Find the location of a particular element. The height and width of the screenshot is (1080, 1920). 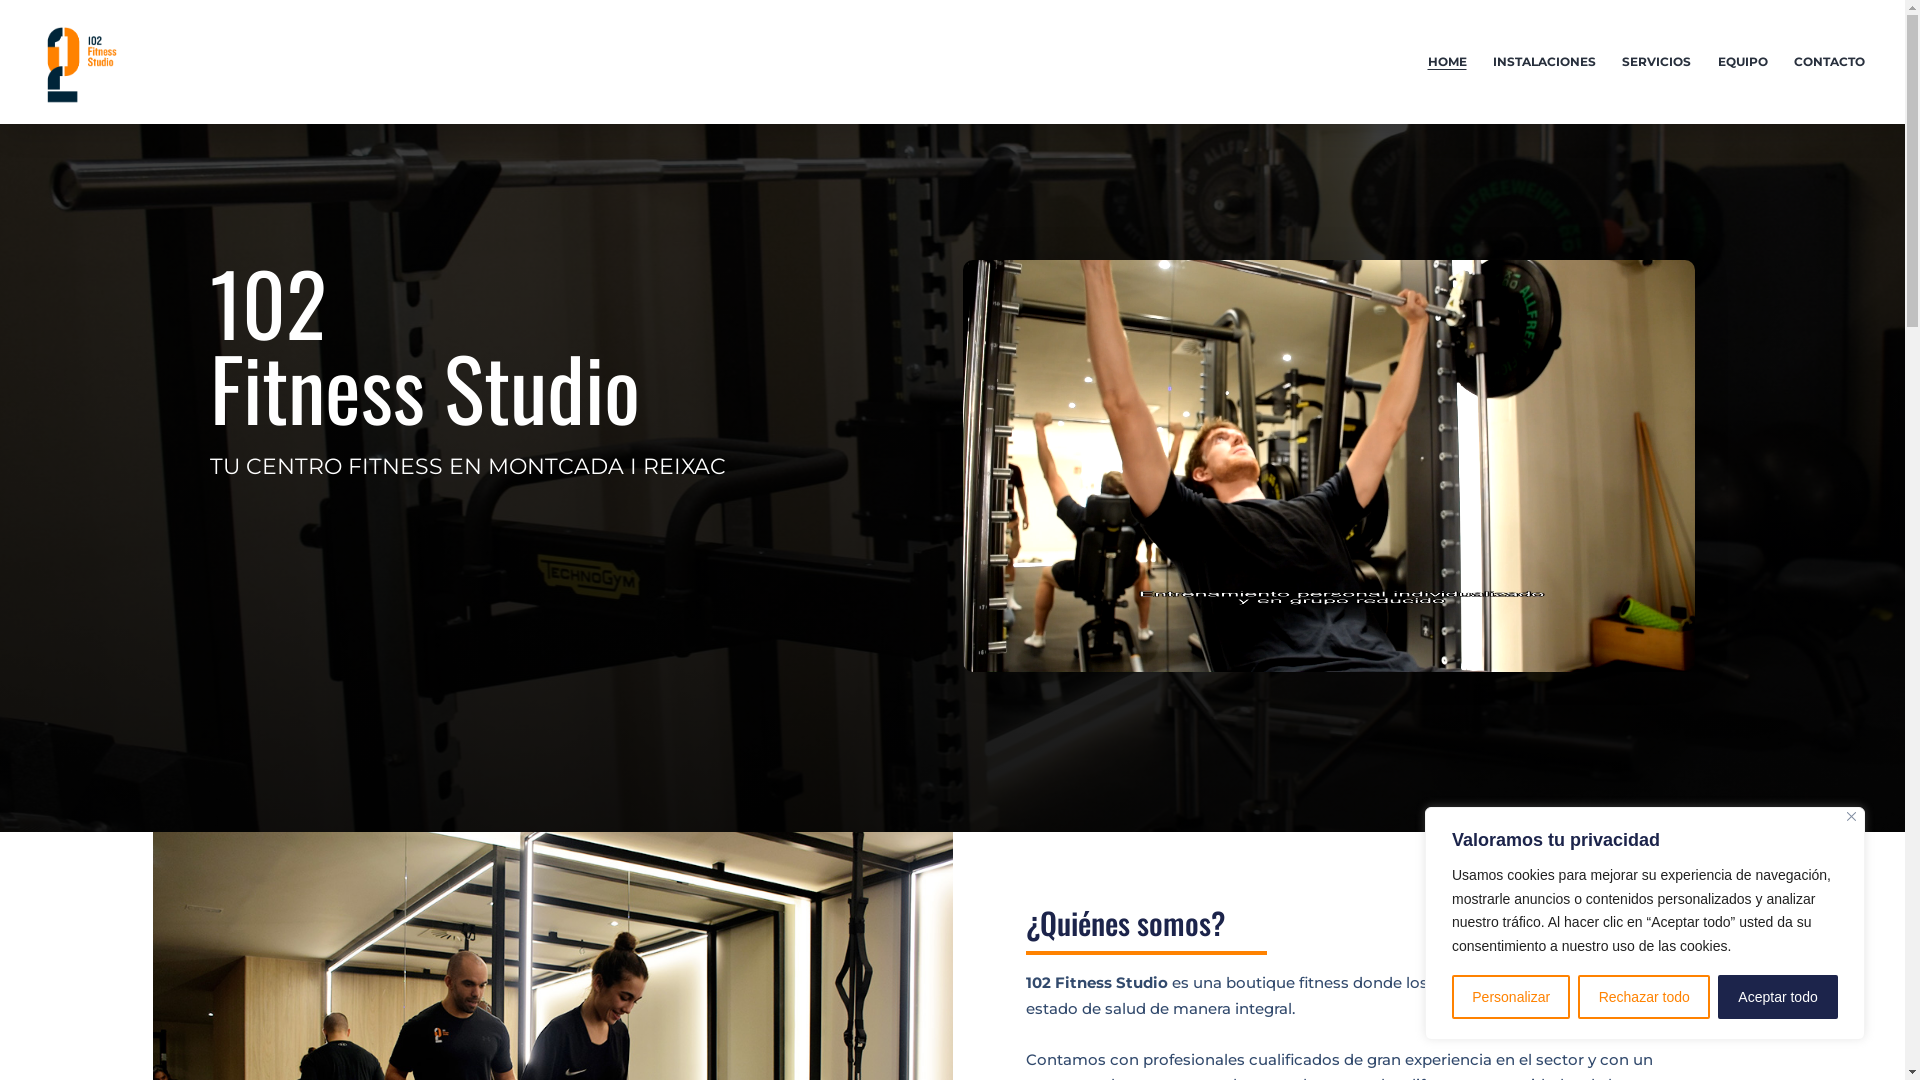

INSTALACIONES is located at coordinates (1544, 62).